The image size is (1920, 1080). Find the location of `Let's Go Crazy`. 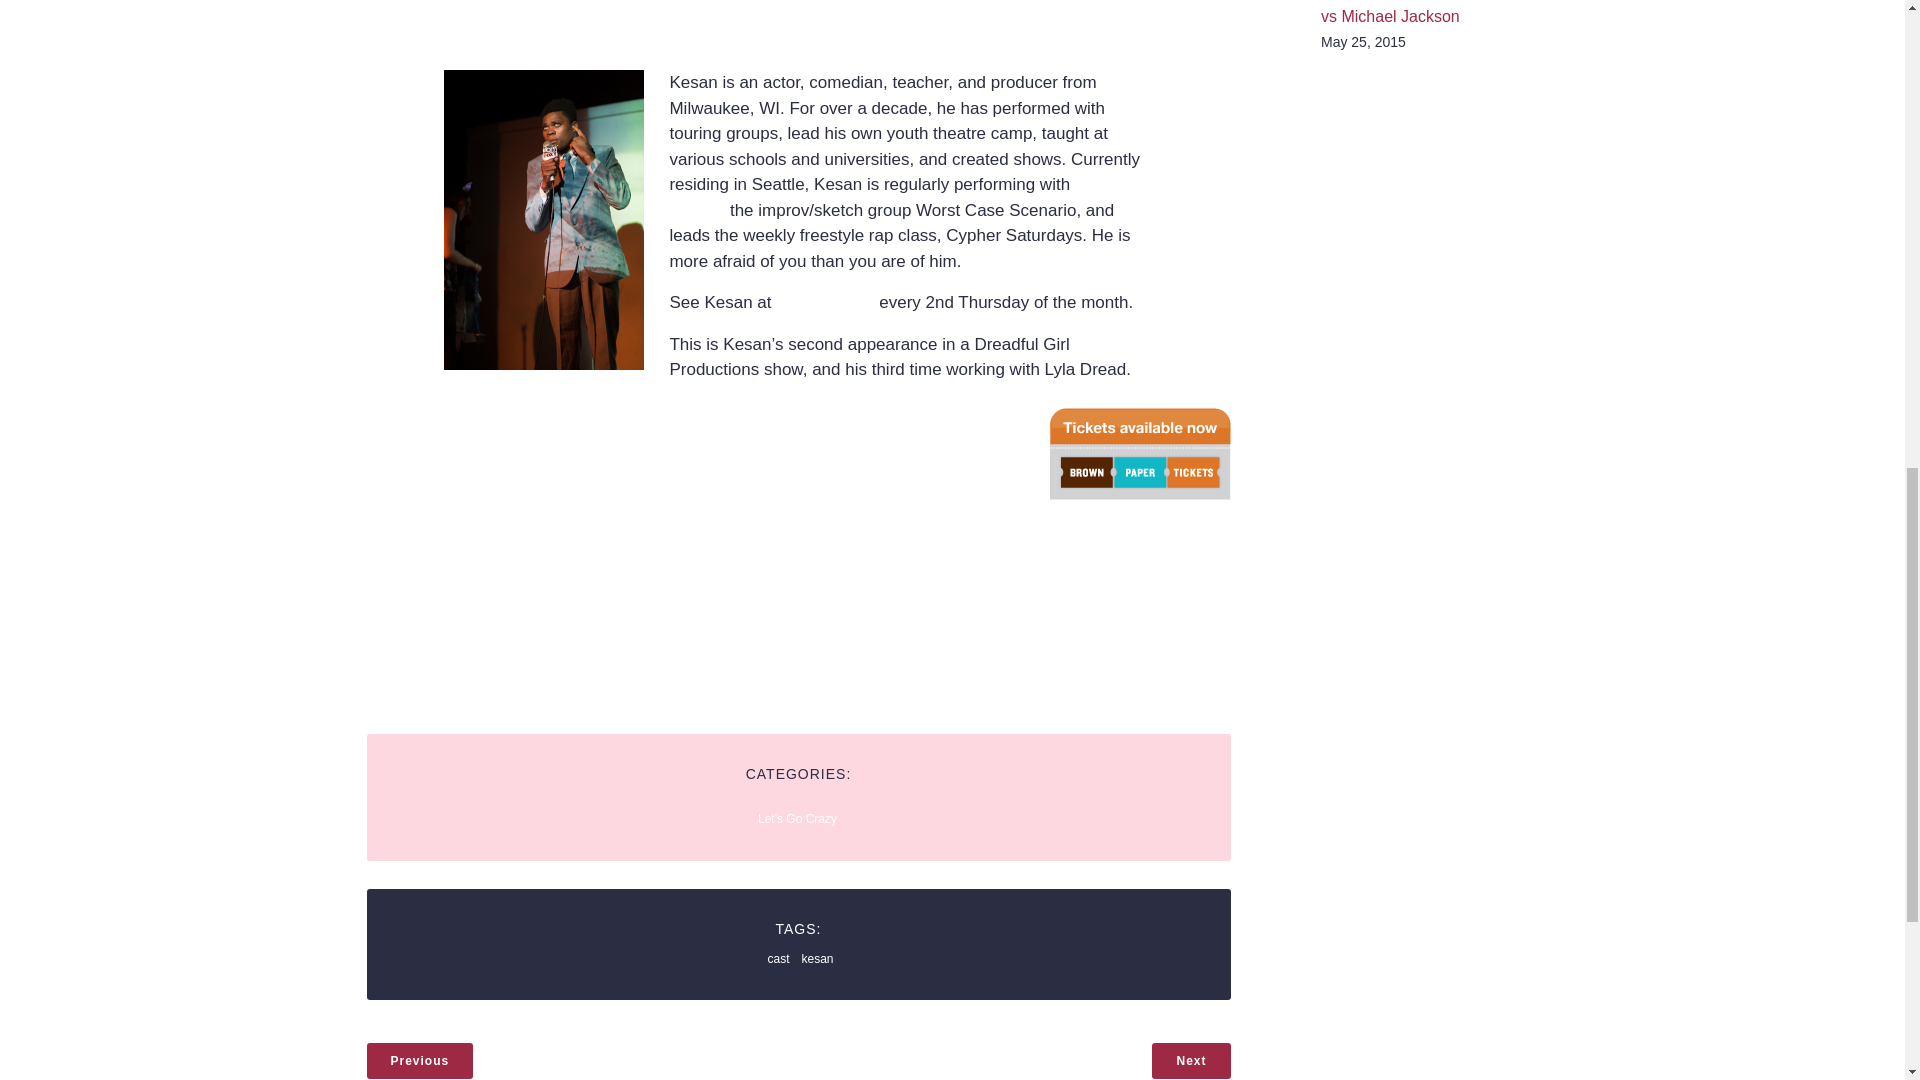

Let's Go Crazy is located at coordinates (798, 819).